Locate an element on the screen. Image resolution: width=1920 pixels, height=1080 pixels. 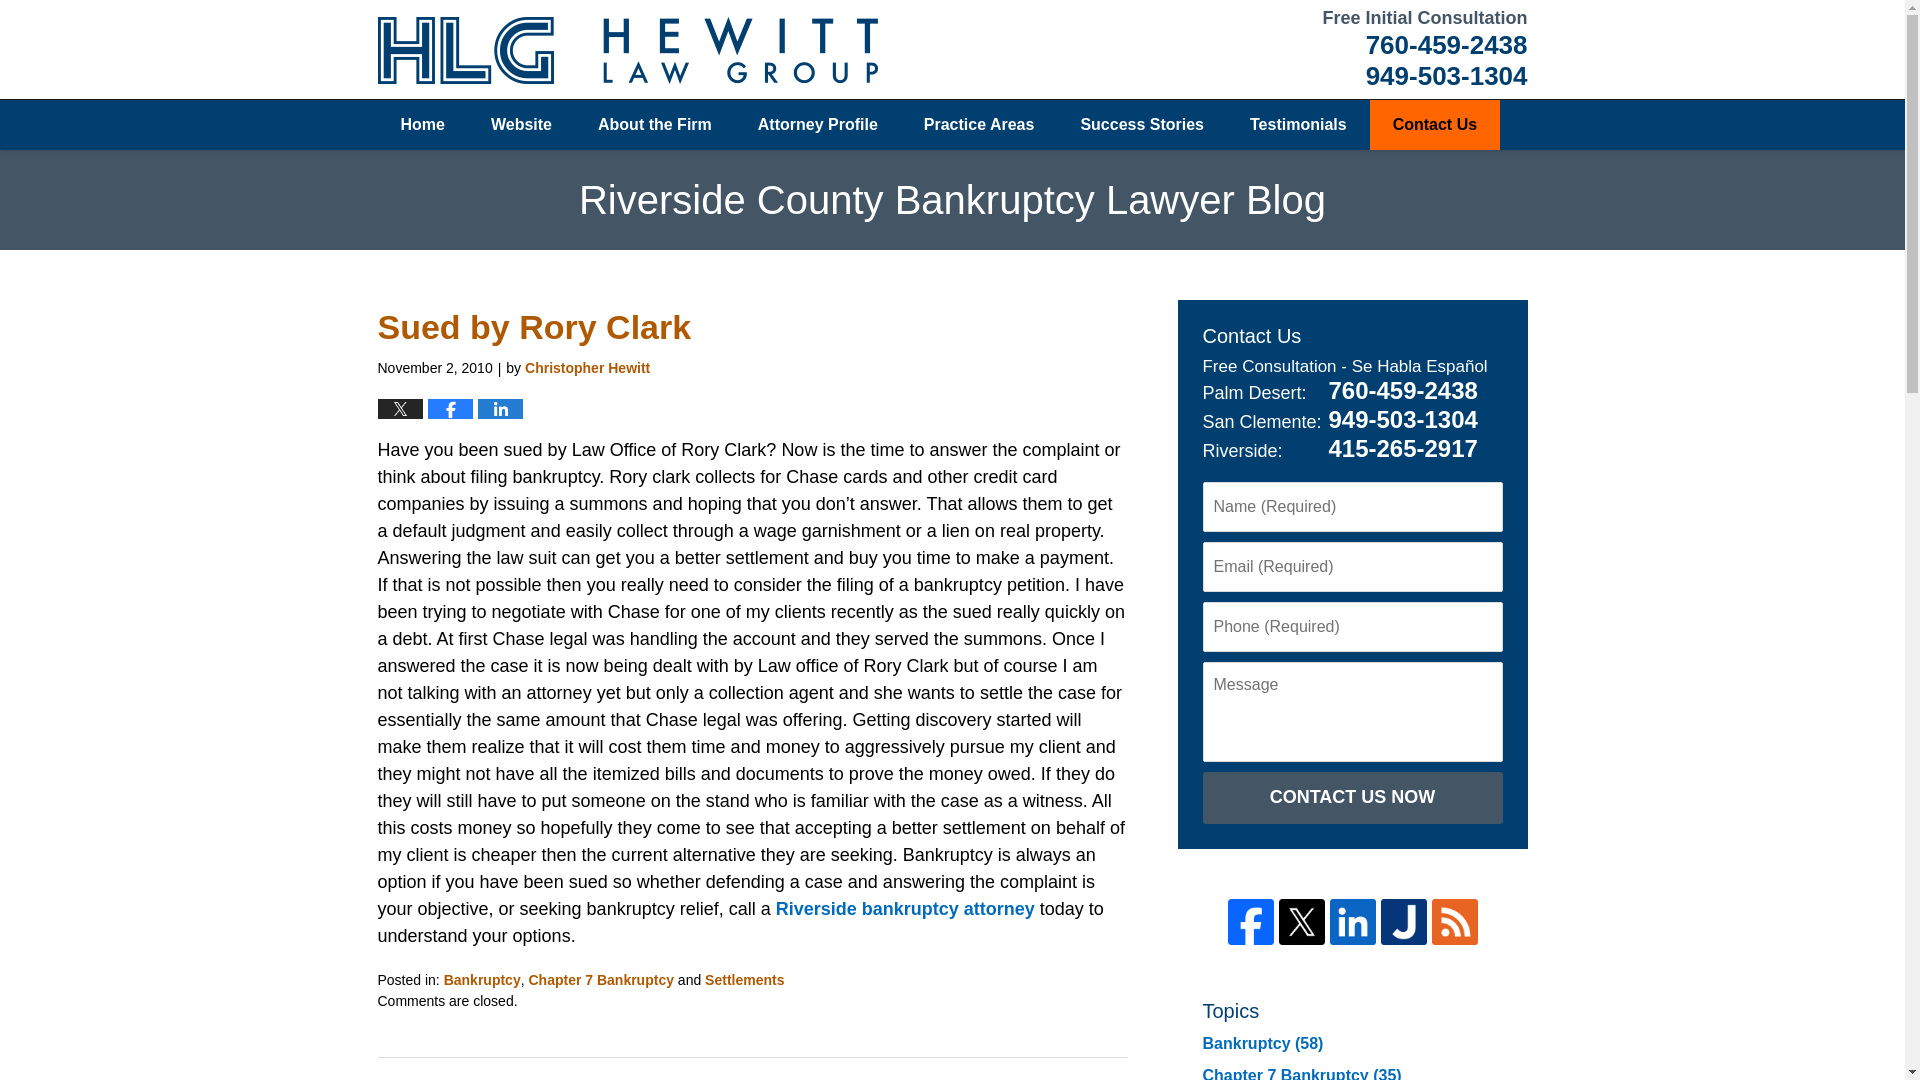
Website is located at coordinates (521, 125).